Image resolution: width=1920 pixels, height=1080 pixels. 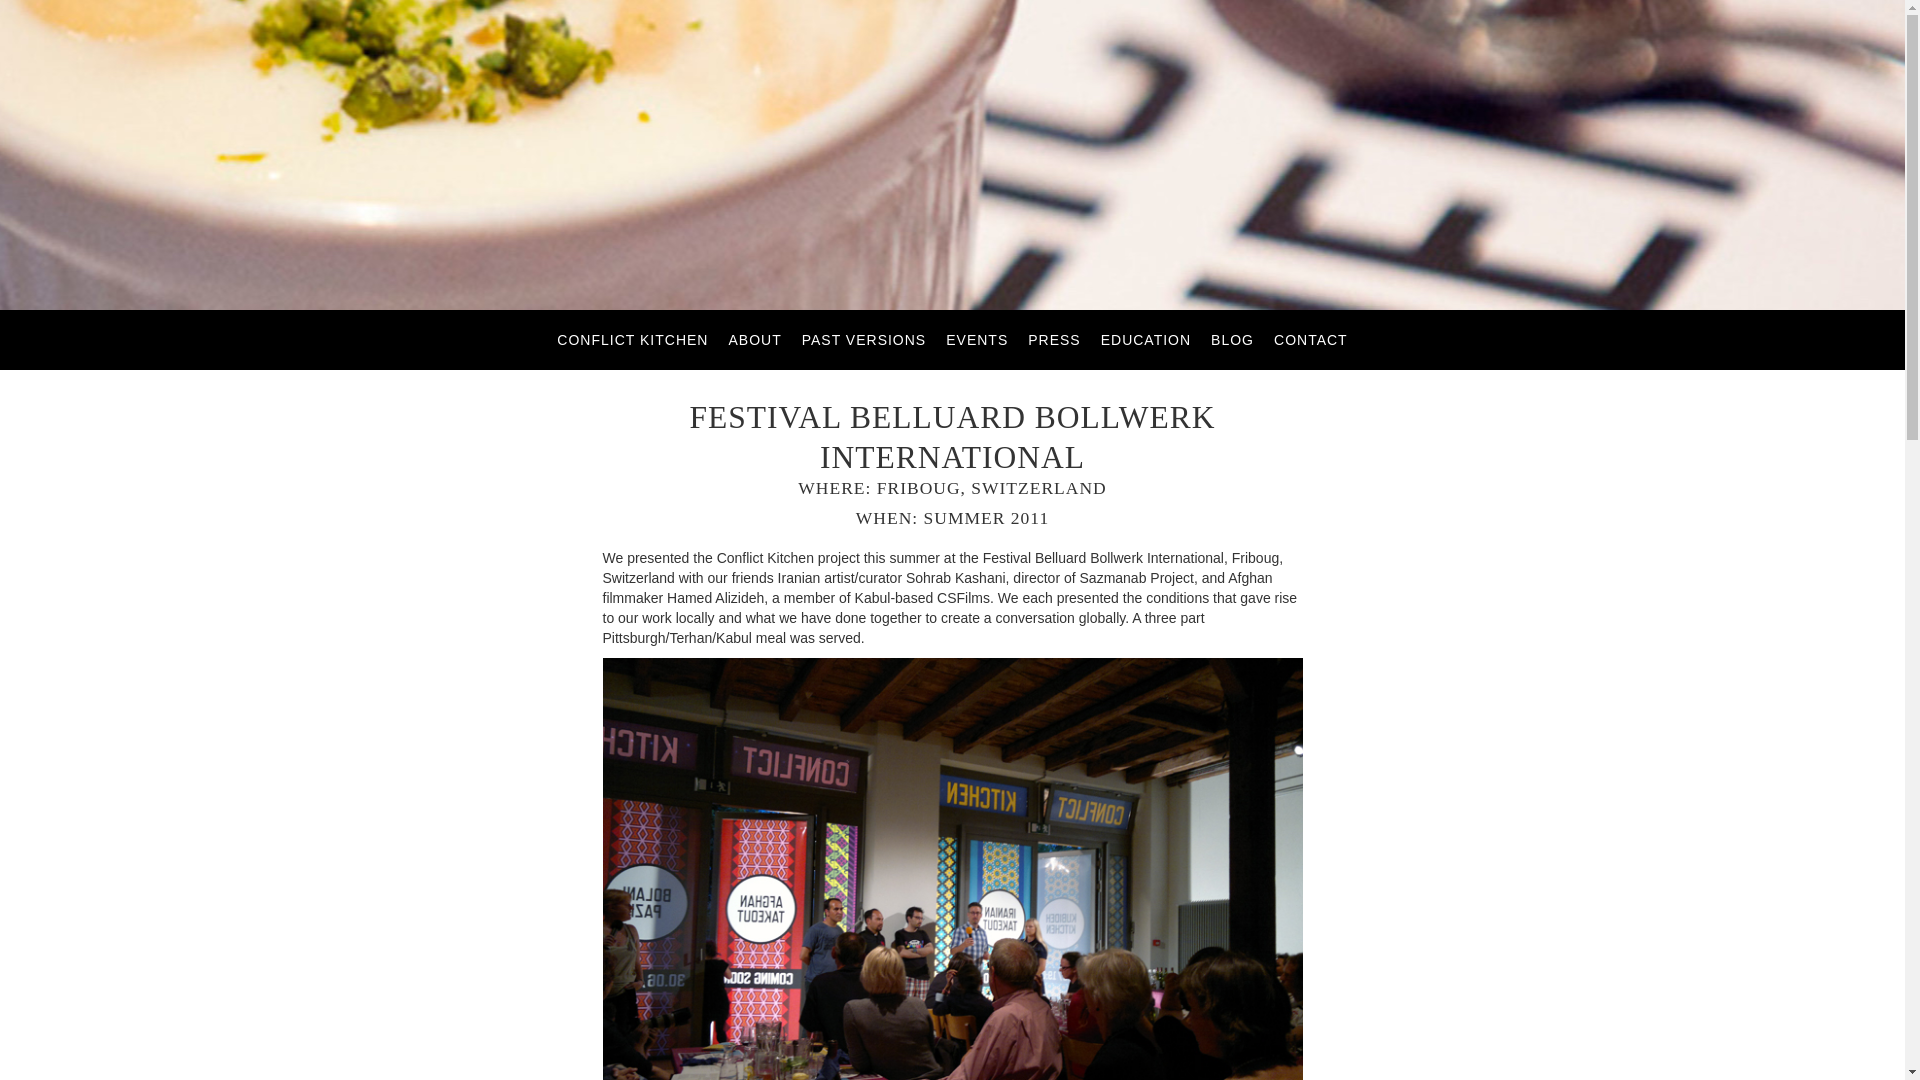 I want to click on CONFLICT KITCHEN, so click(x=632, y=339).